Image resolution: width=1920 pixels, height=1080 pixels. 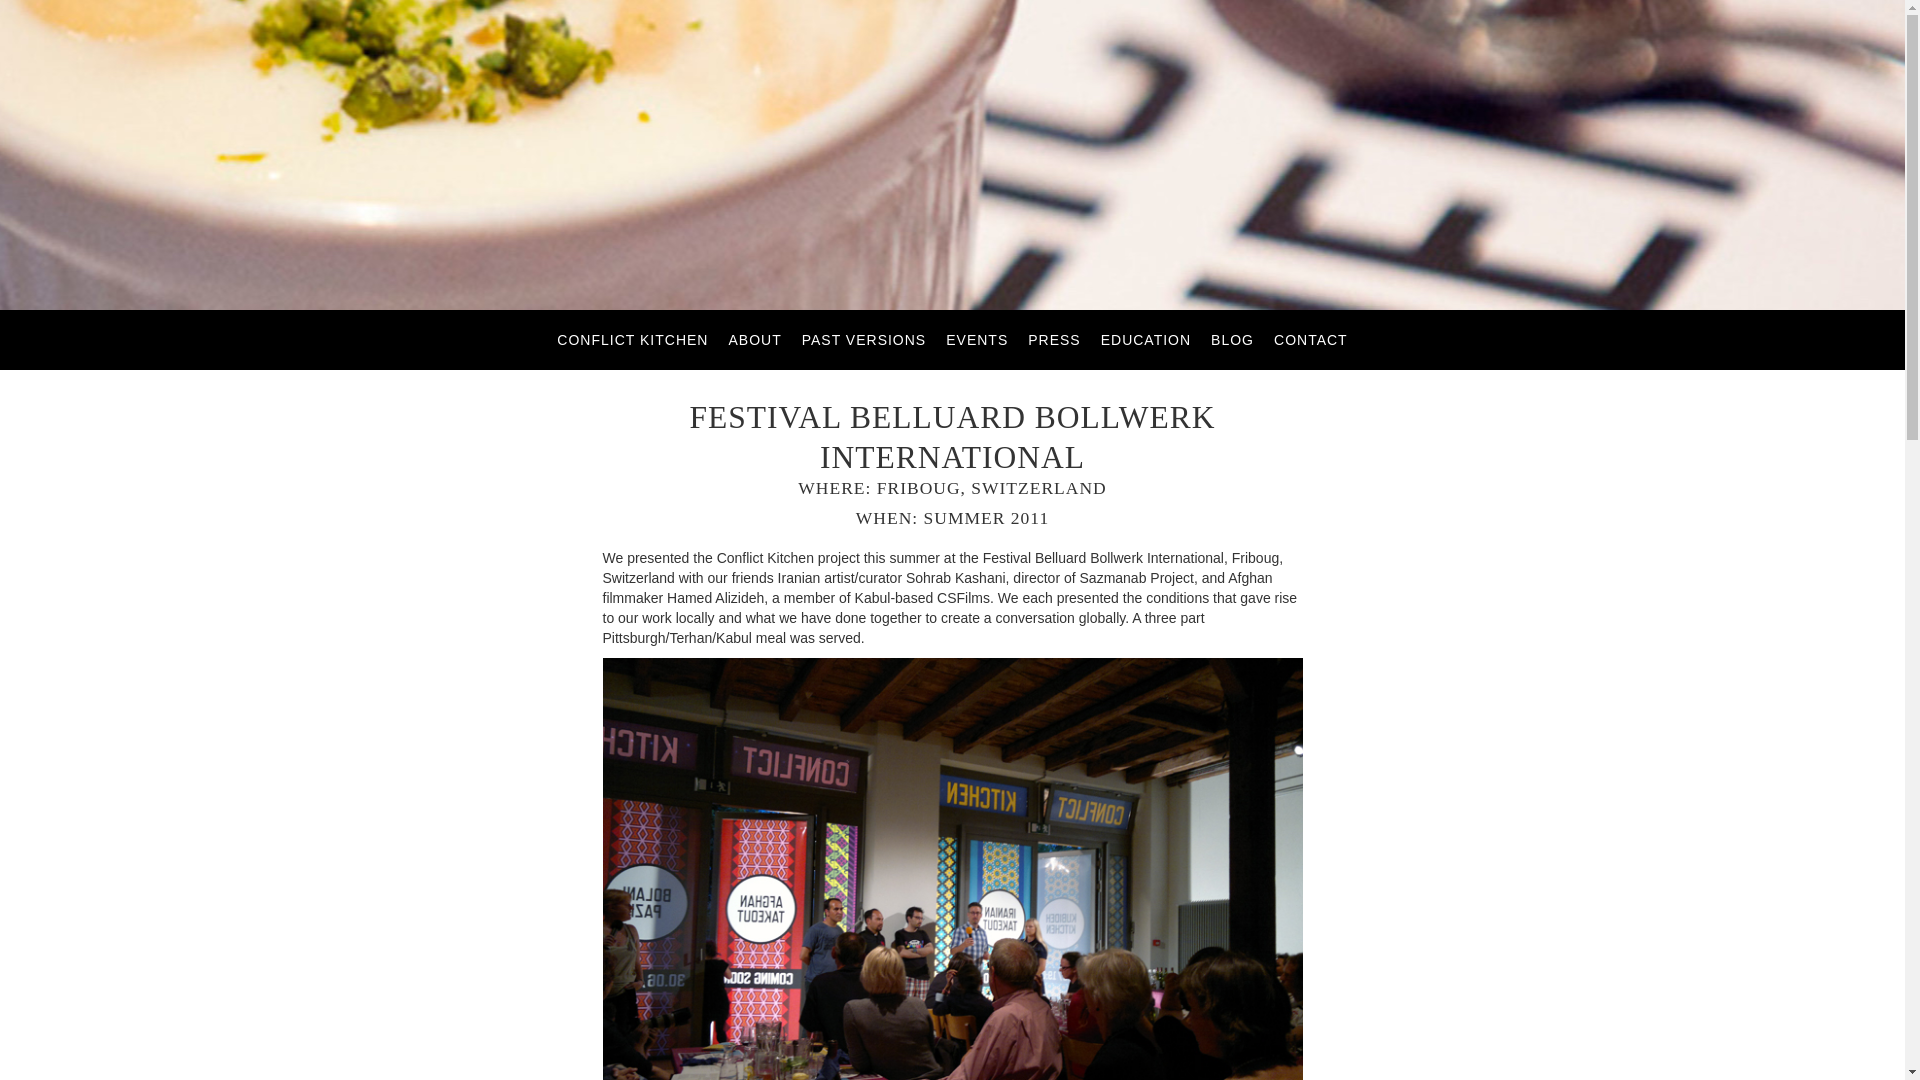 I want to click on CONFLICT KITCHEN, so click(x=632, y=339).